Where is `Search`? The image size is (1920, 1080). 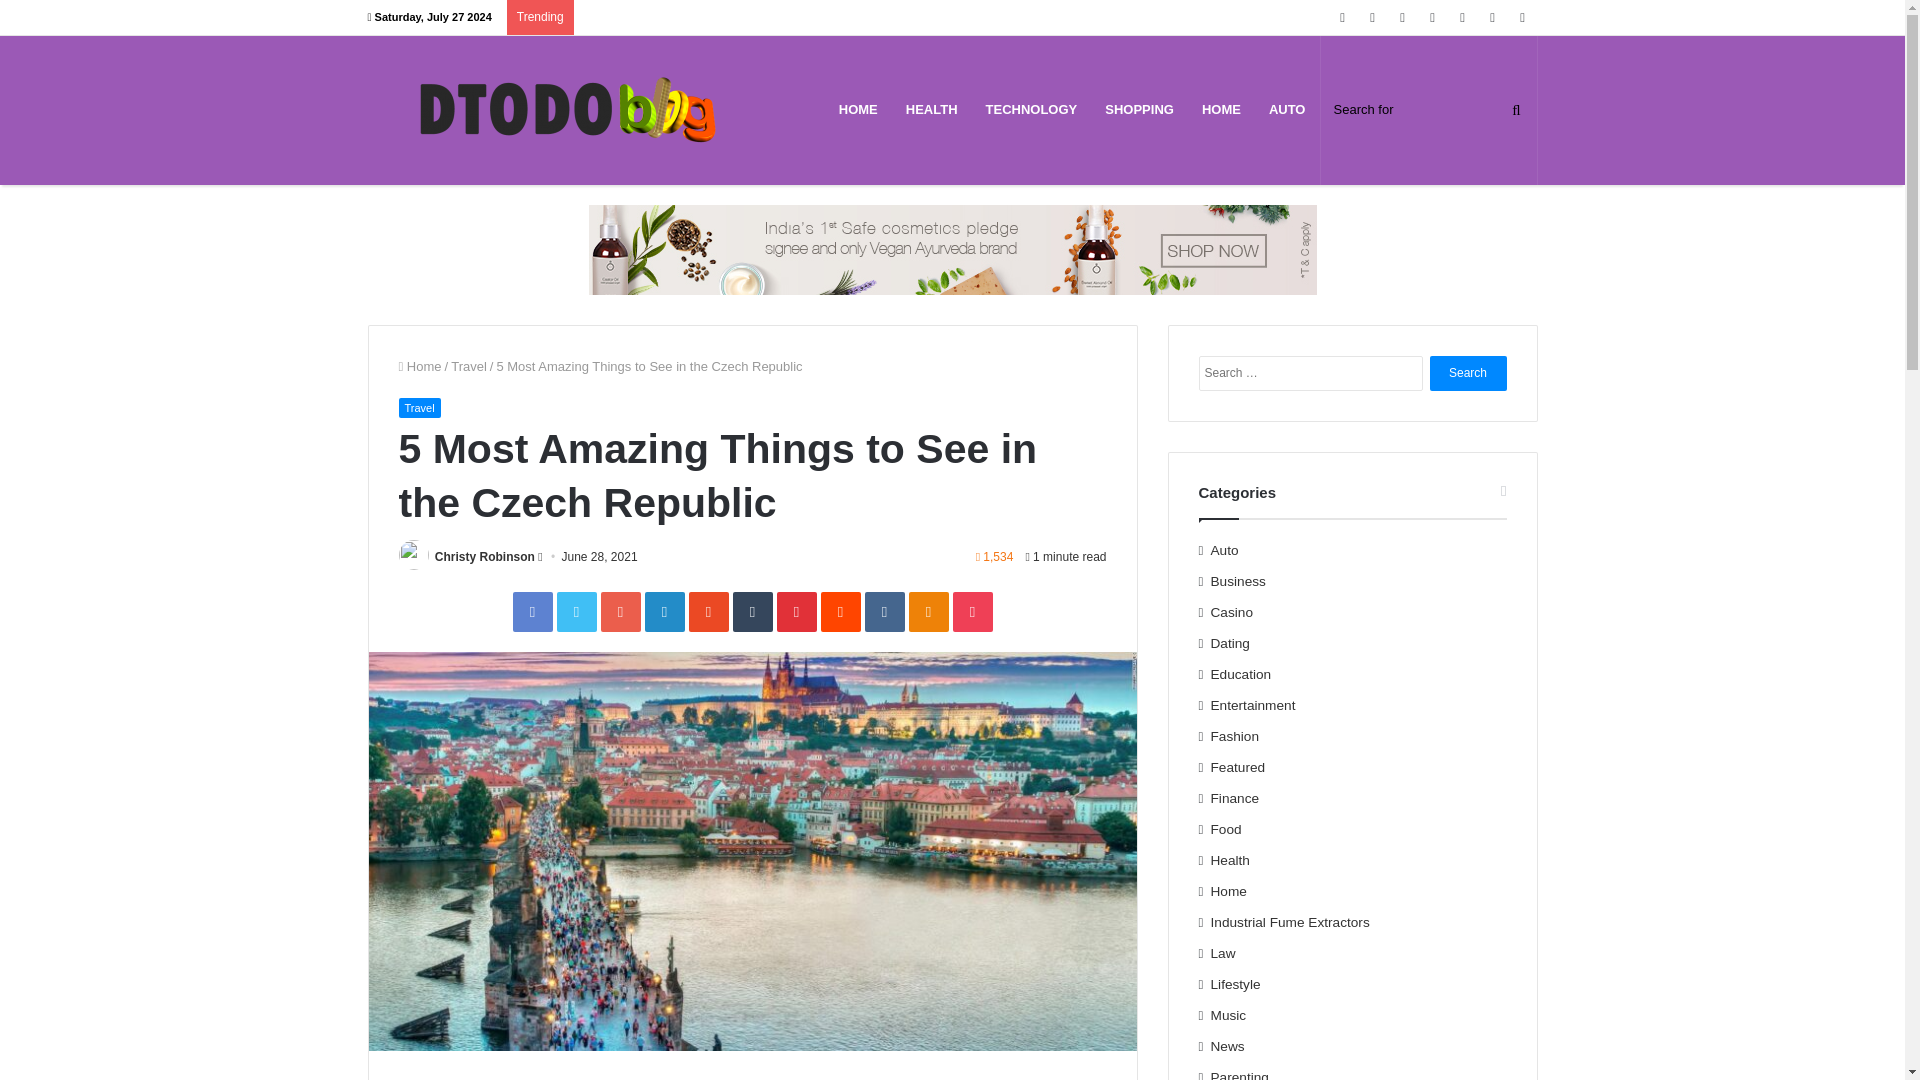 Search is located at coordinates (1468, 373).